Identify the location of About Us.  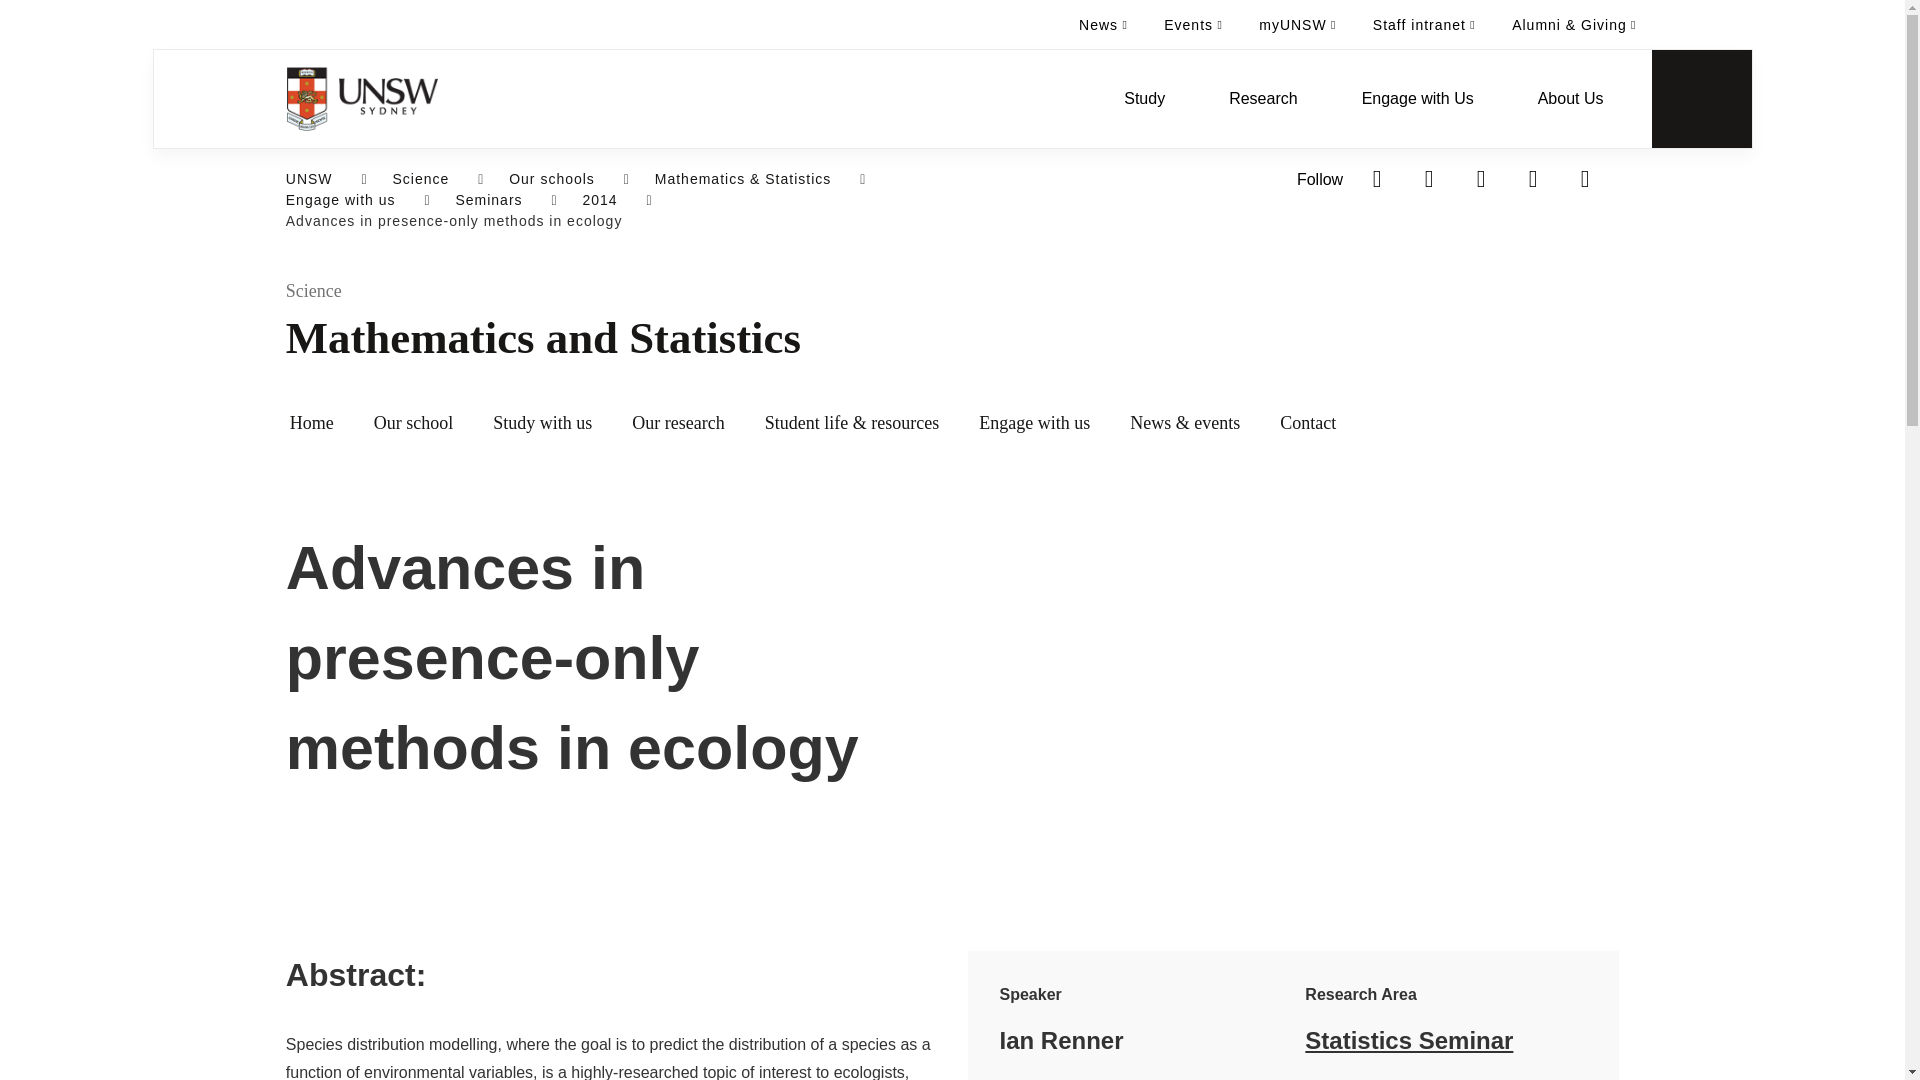
(1570, 98).